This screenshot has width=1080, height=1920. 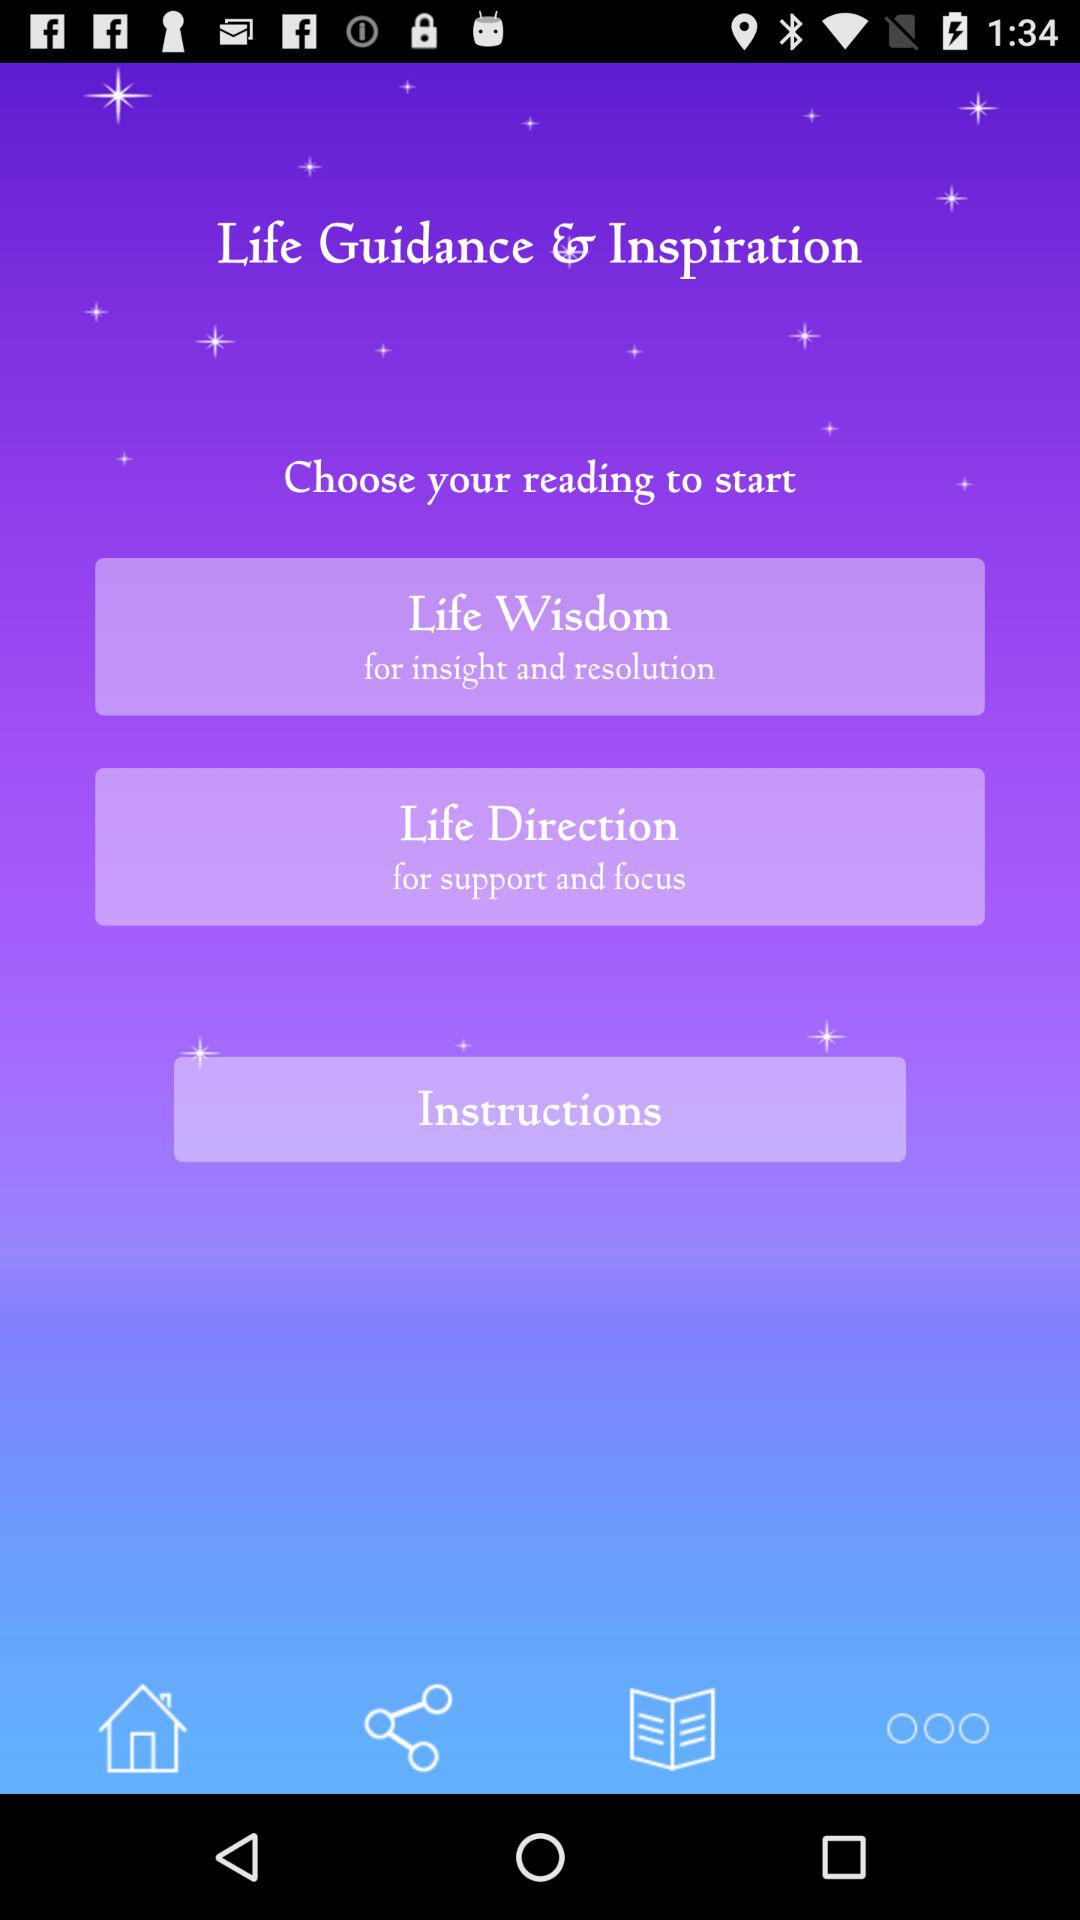 What do you see at coordinates (540, 1108) in the screenshot?
I see `jump until instructions` at bounding box center [540, 1108].